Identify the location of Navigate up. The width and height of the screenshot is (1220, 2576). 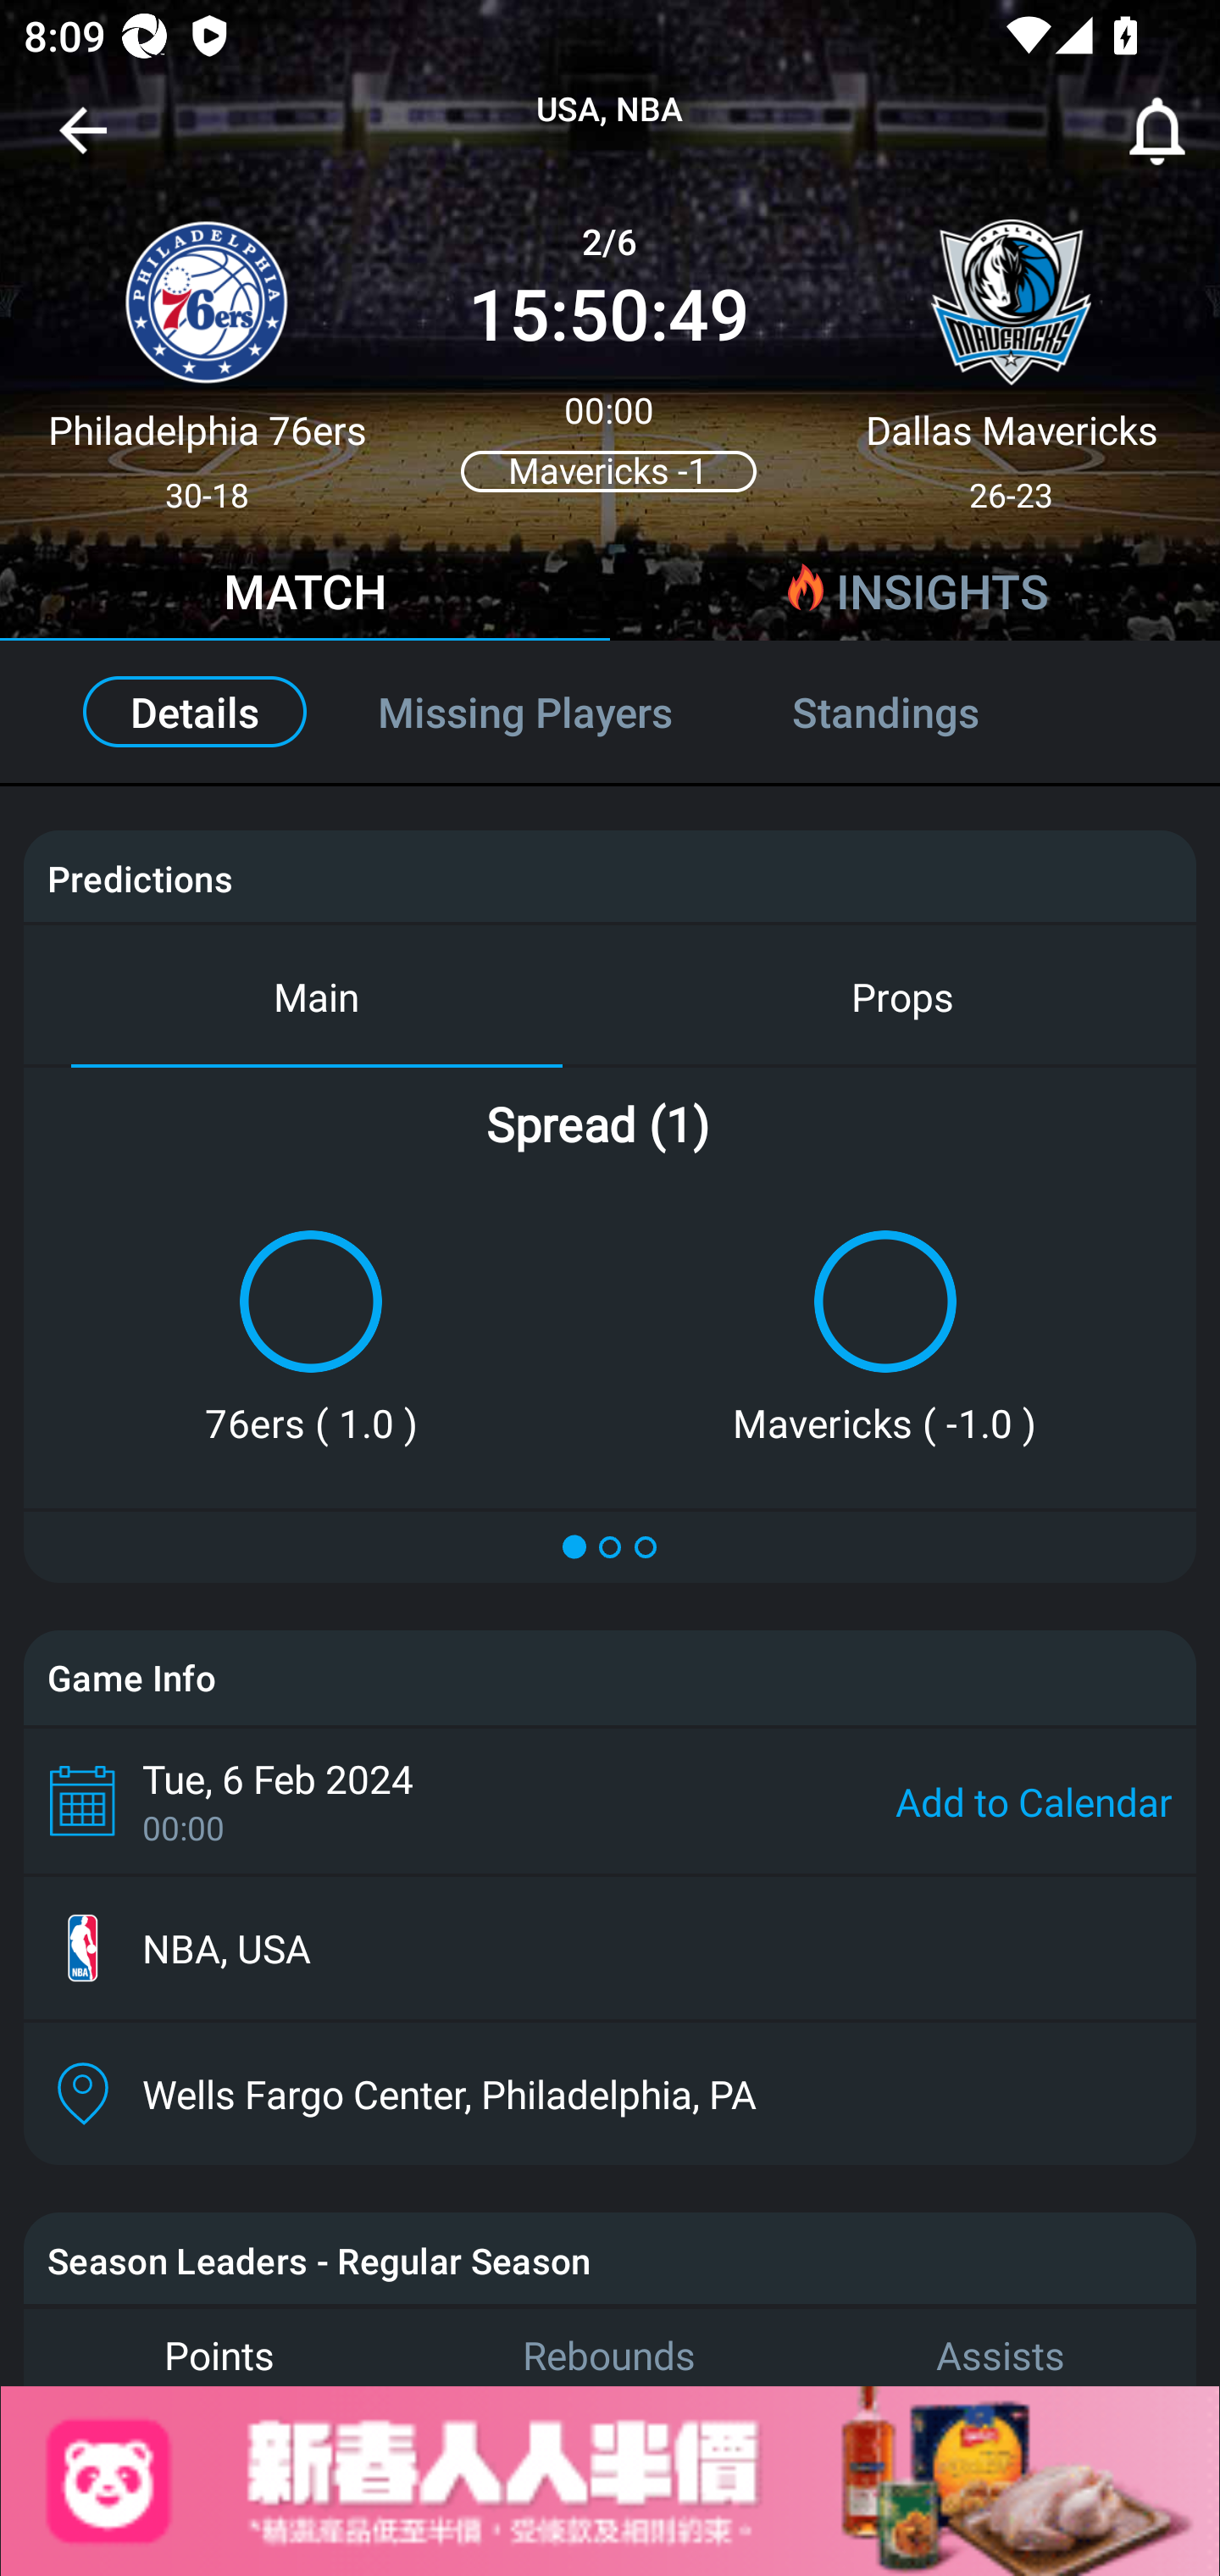
(83, 142).